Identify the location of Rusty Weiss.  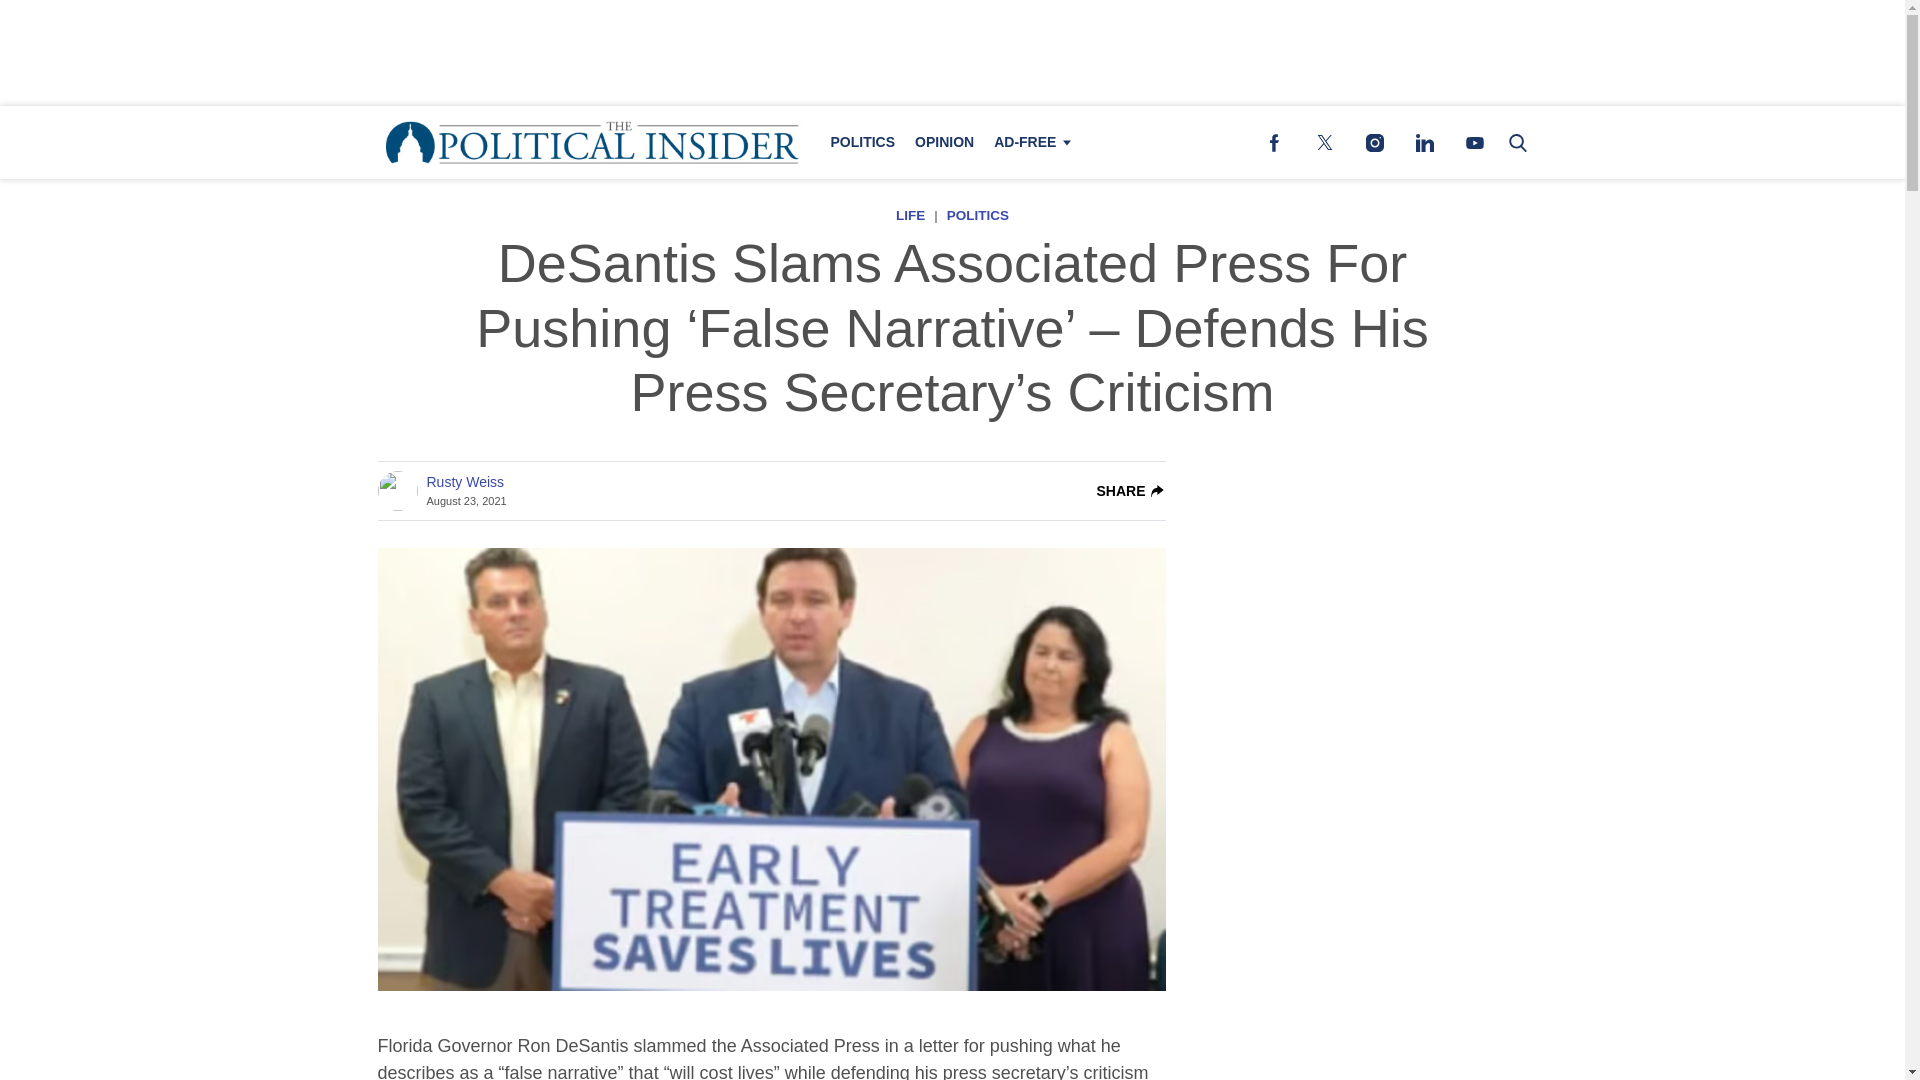
(464, 482).